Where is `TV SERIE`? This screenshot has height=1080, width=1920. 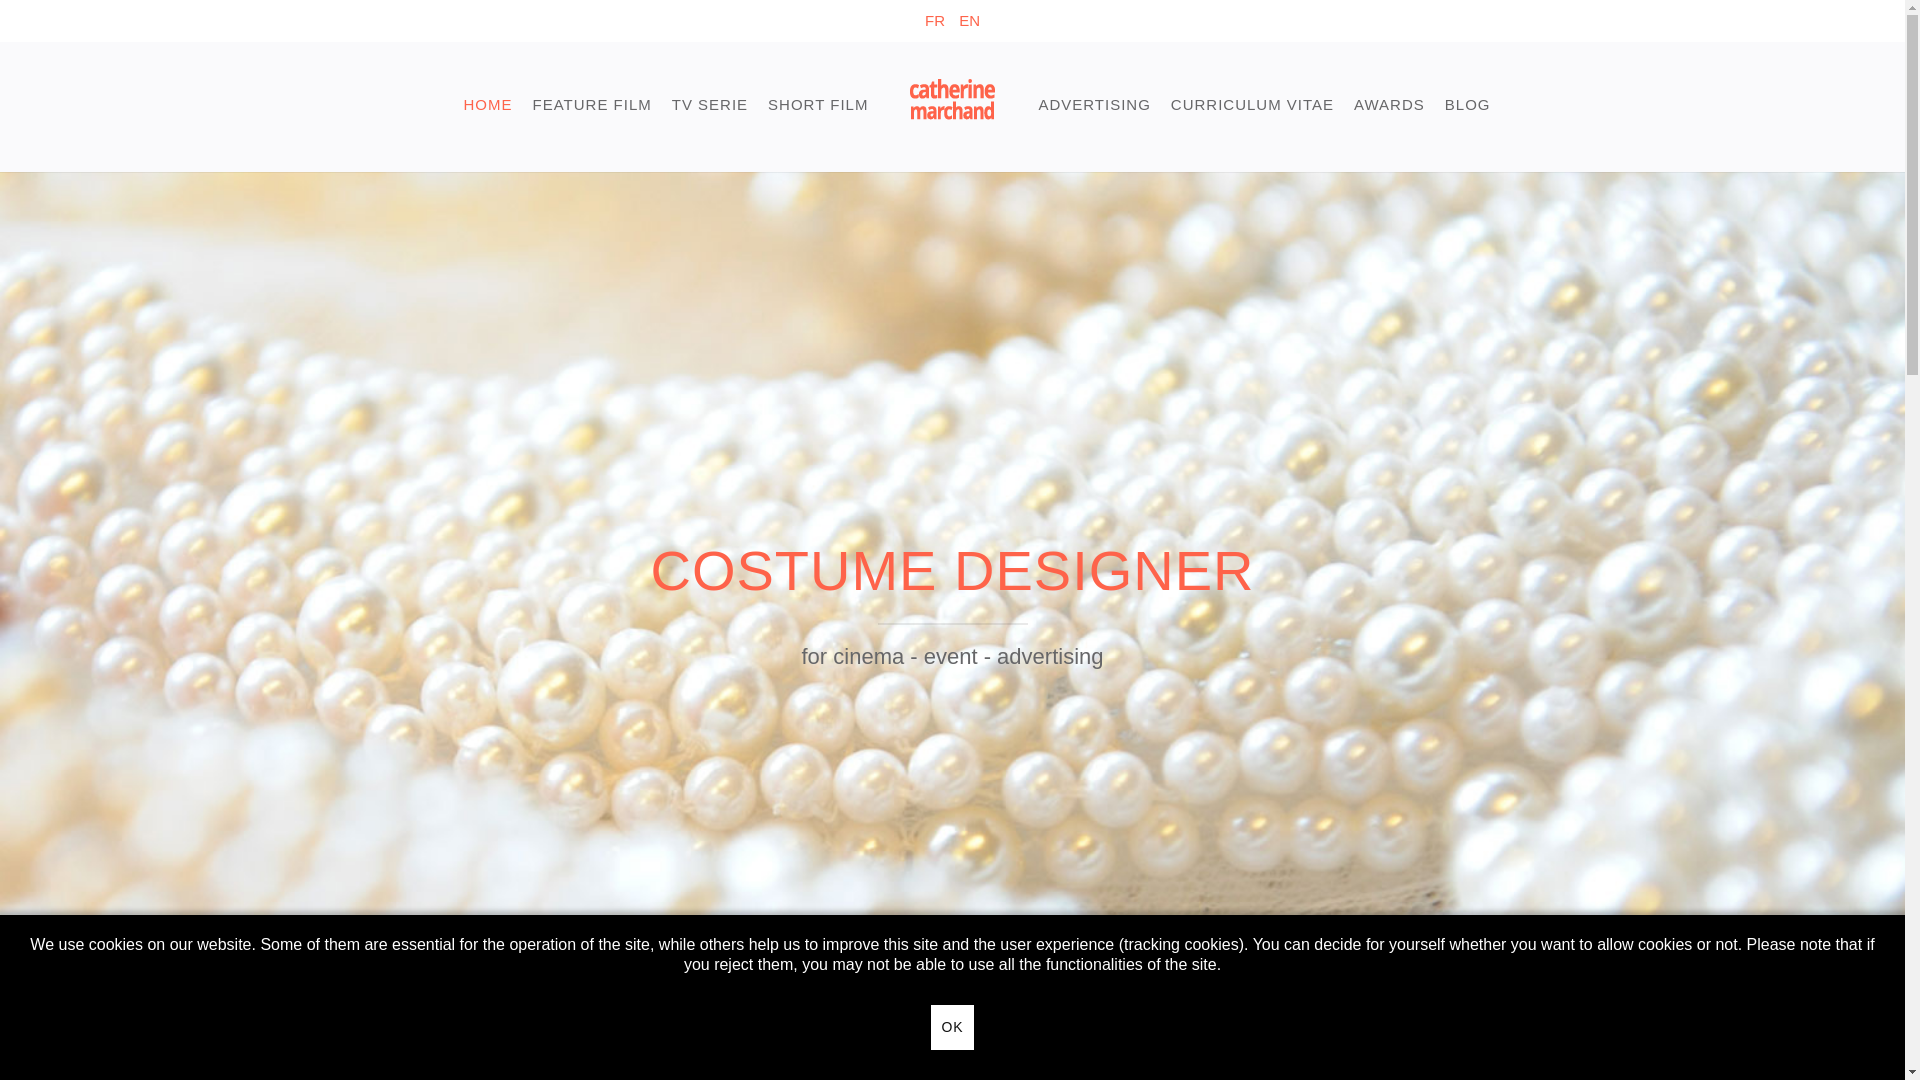
TV SERIE is located at coordinates (710, 104).